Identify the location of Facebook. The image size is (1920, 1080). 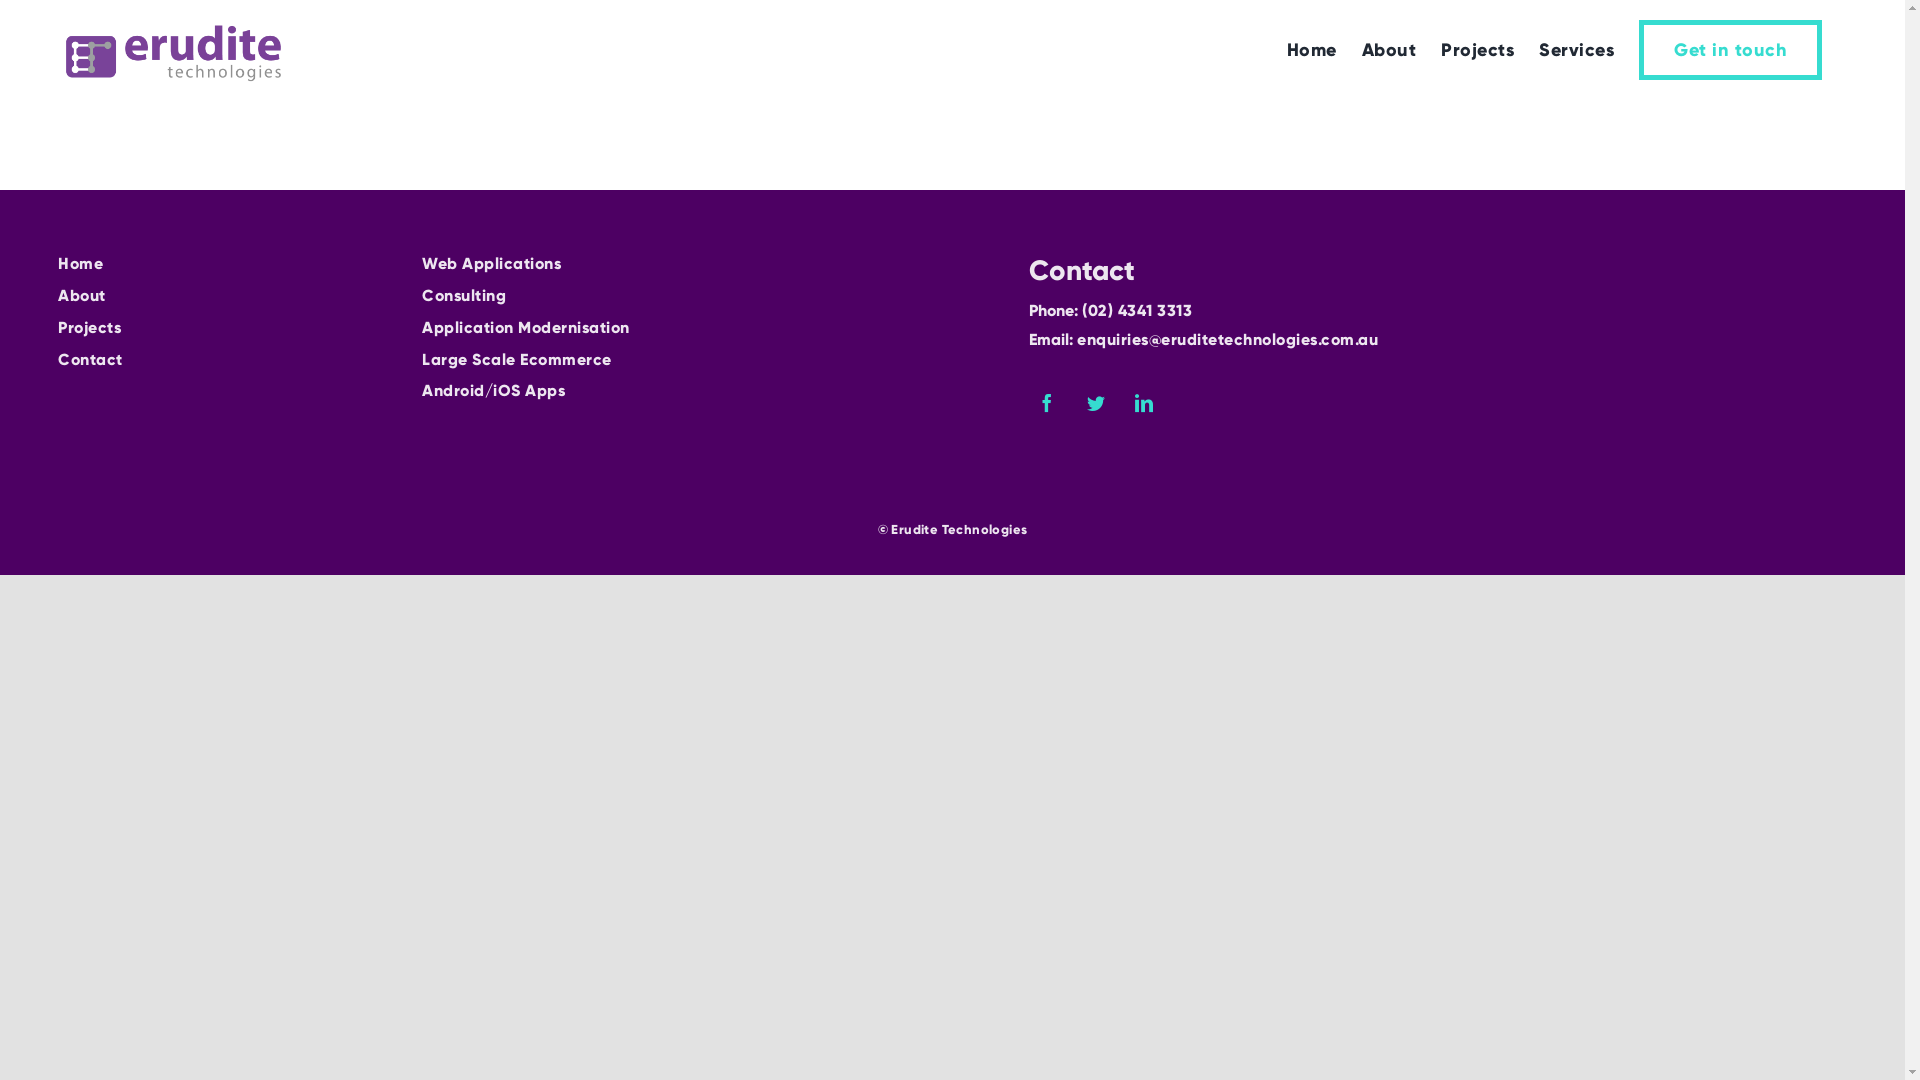
(1048, 402).